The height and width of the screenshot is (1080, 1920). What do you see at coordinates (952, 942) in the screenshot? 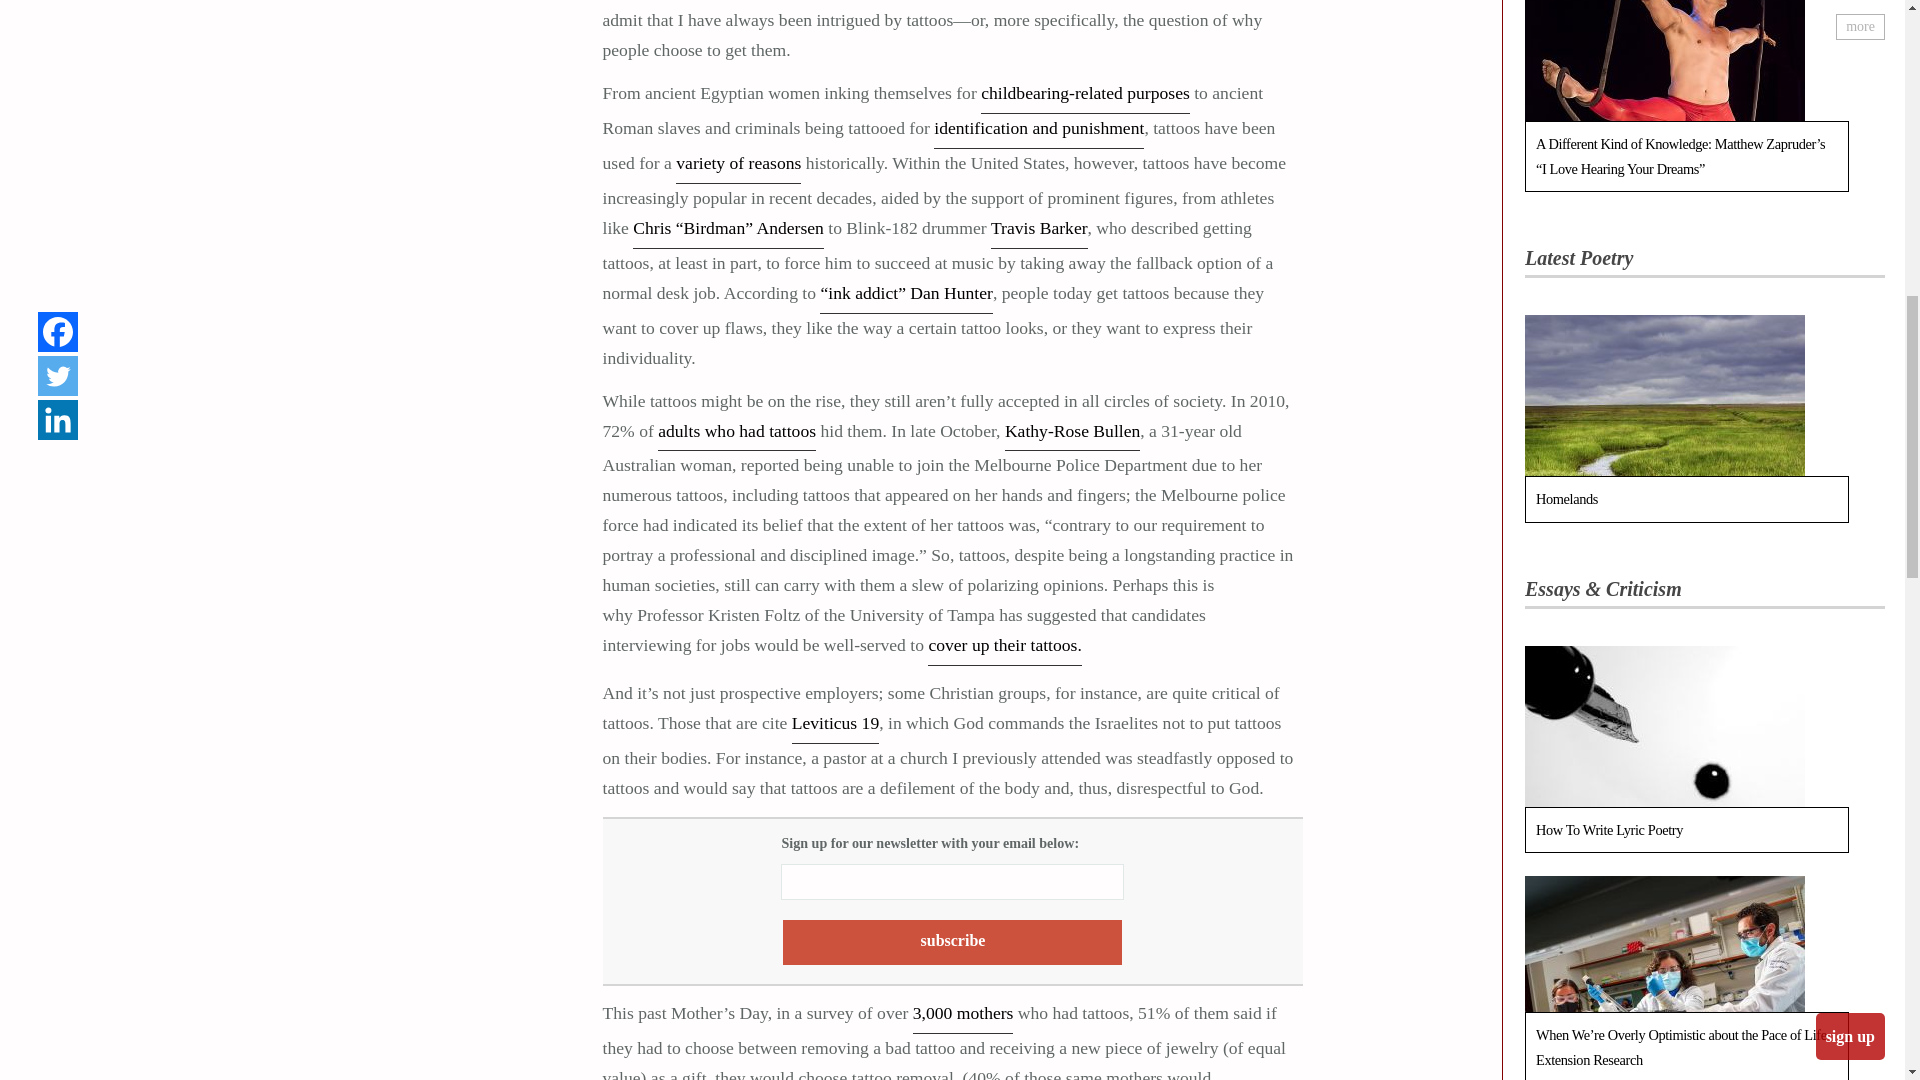
I see `Subscribe` at bounding box center [952, 942].